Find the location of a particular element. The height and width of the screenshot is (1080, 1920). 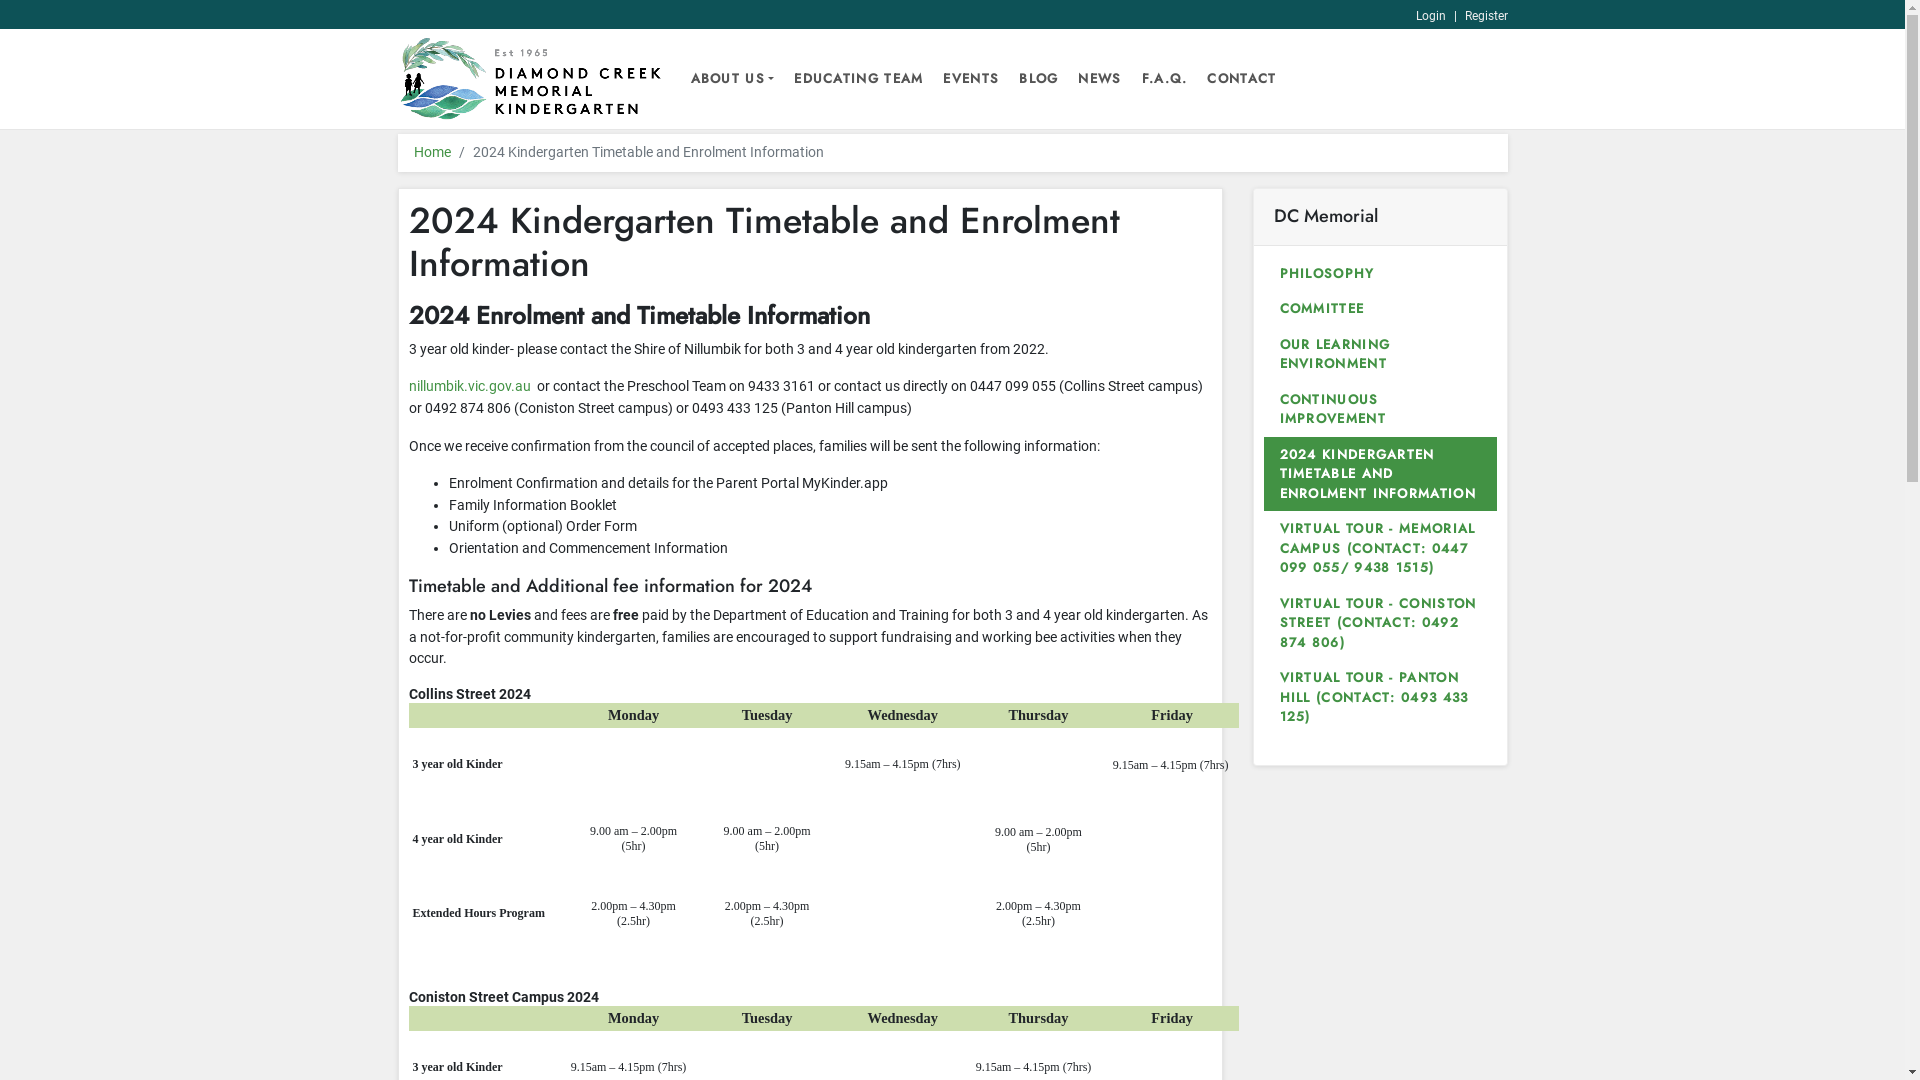

ABOUT US is located at coordinates (732, 78).